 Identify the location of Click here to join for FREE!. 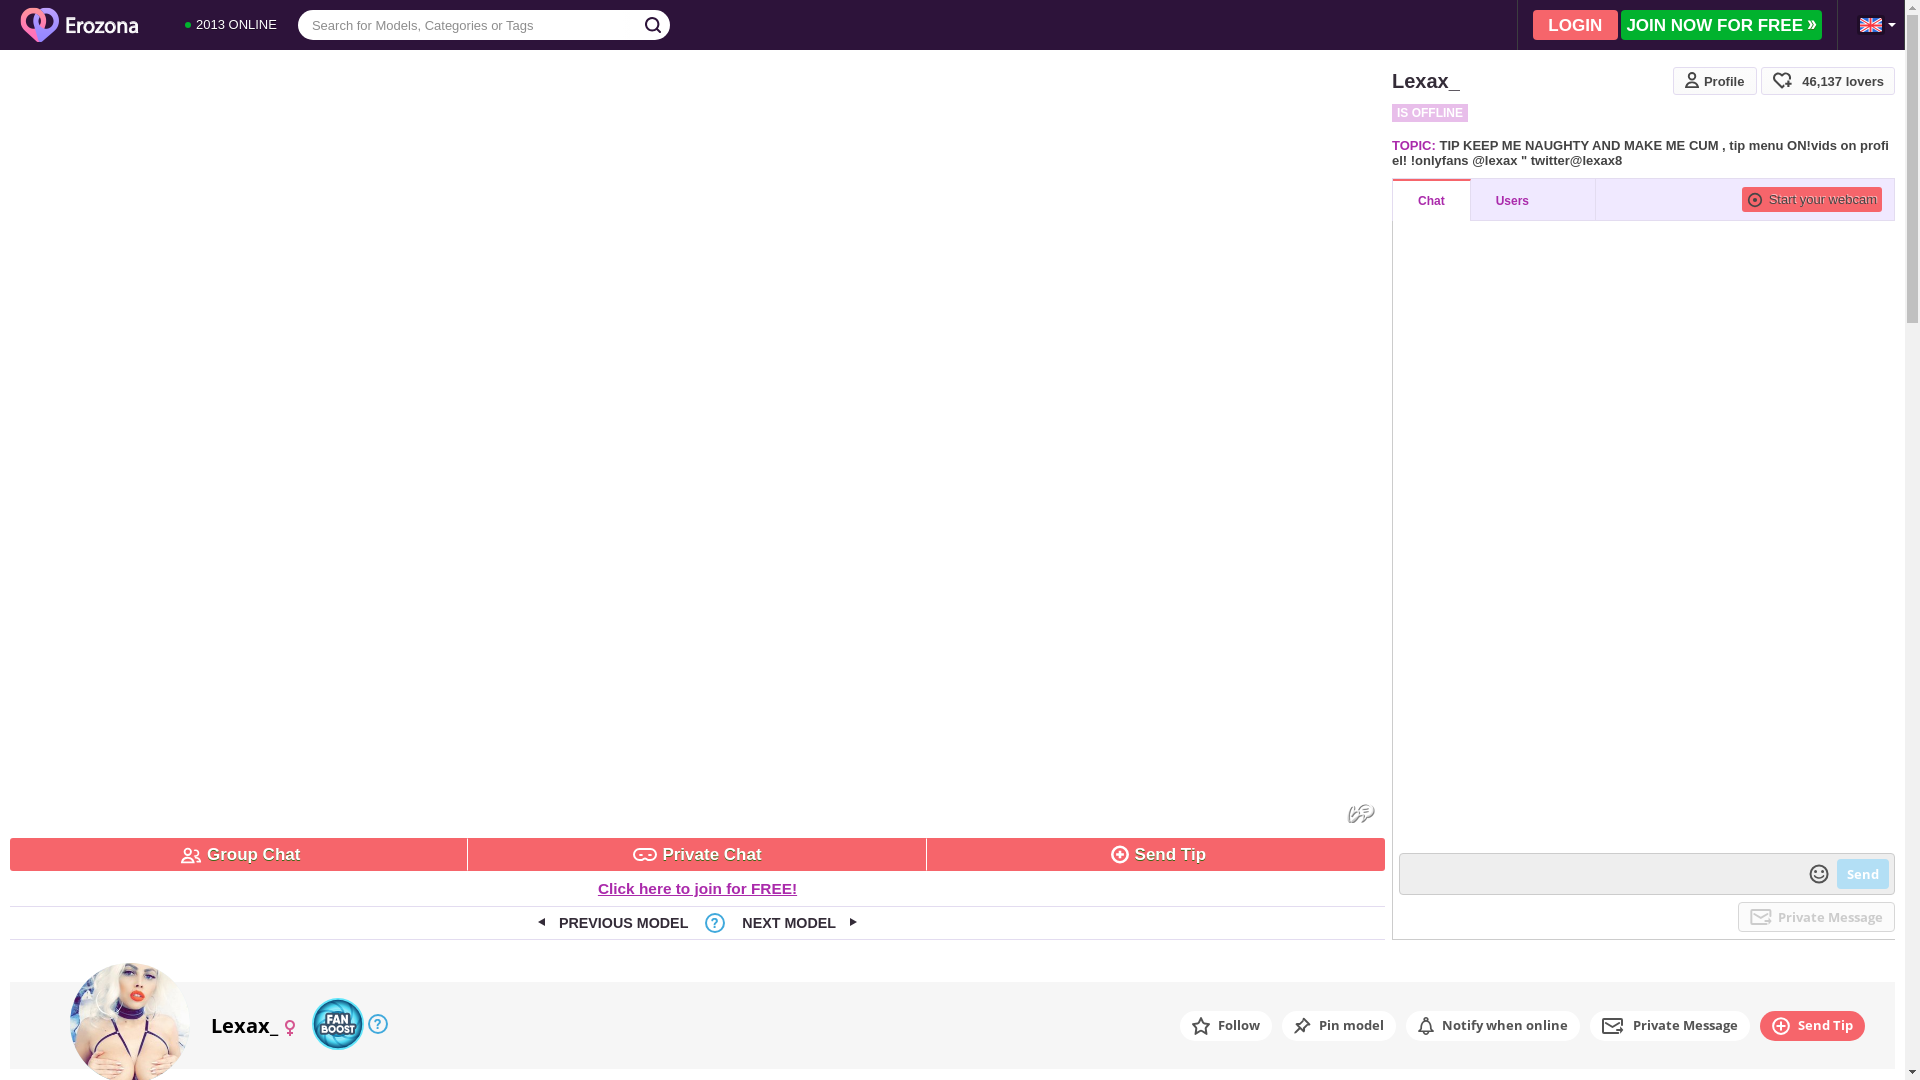
(698, 888).